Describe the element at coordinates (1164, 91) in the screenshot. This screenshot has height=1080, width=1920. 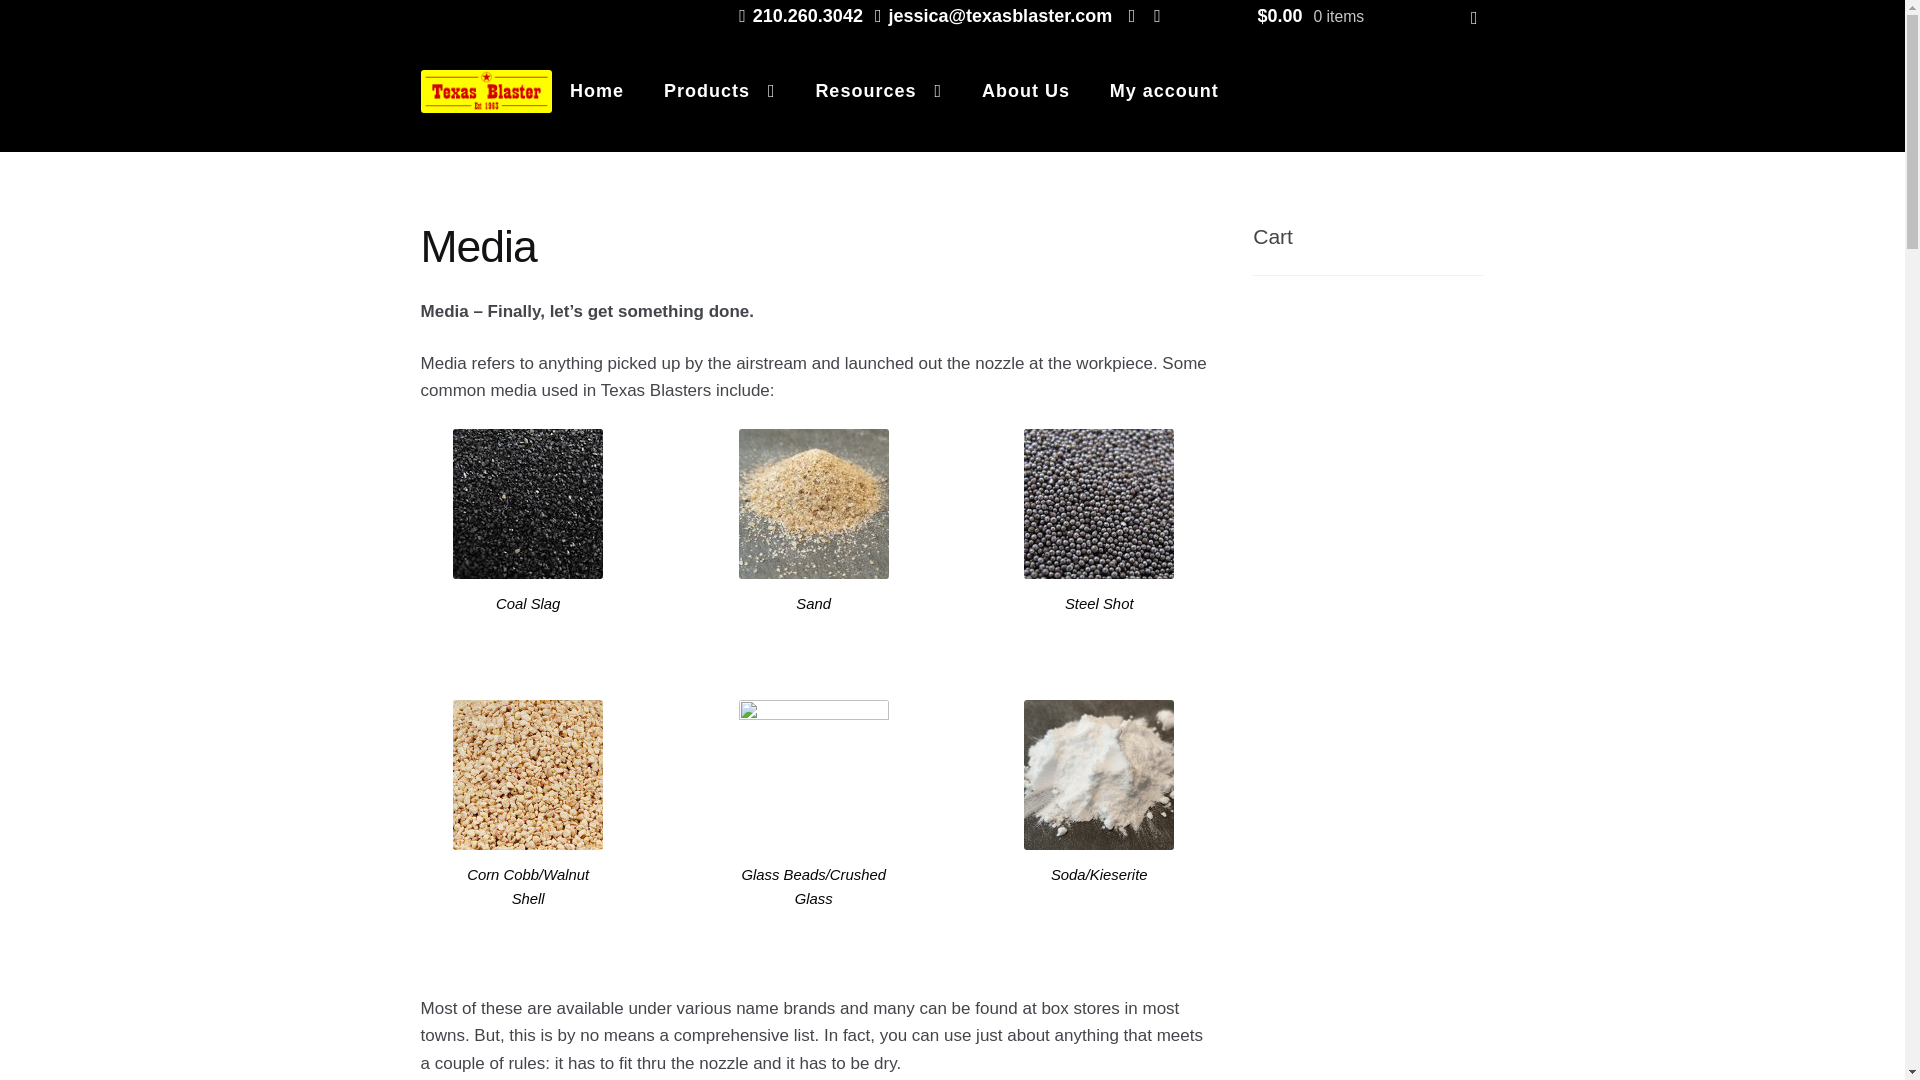
I see `My account` at that location.